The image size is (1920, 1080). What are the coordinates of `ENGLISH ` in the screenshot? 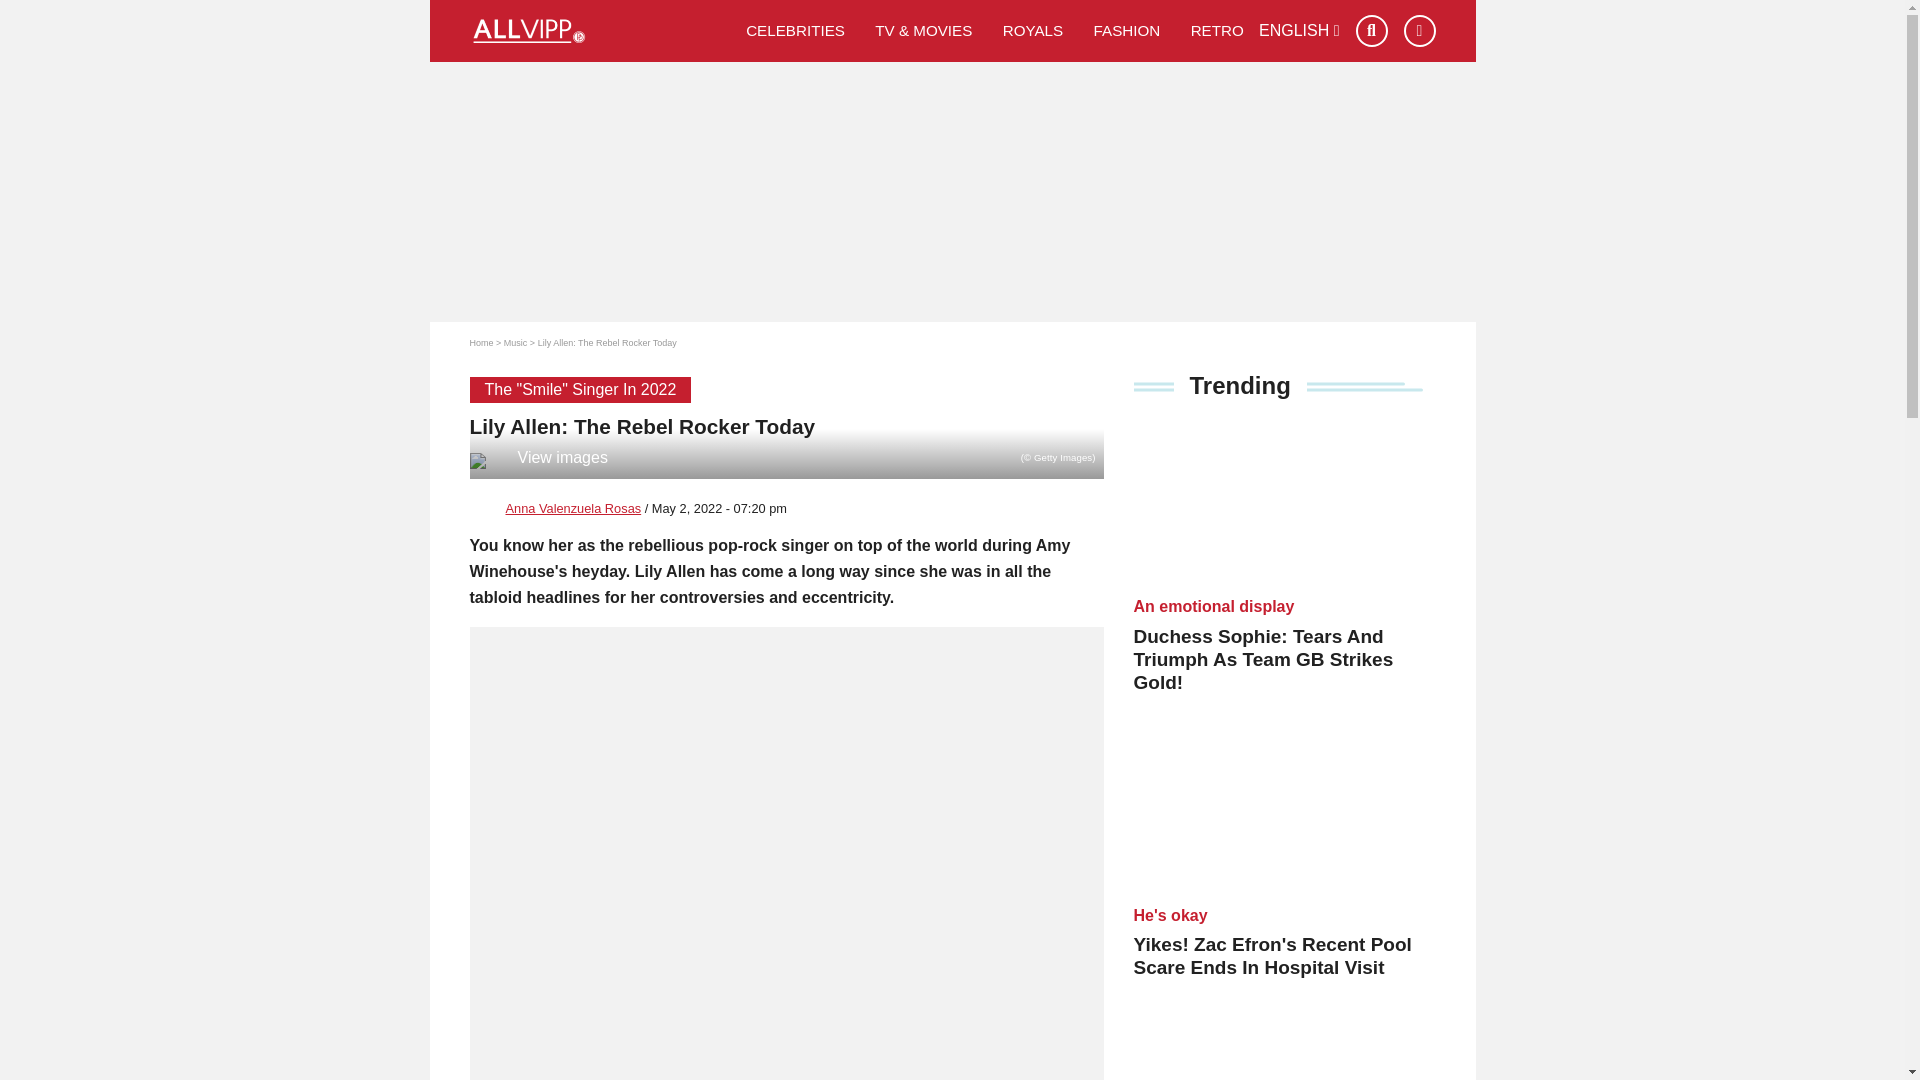 It's located at (1300, 30).